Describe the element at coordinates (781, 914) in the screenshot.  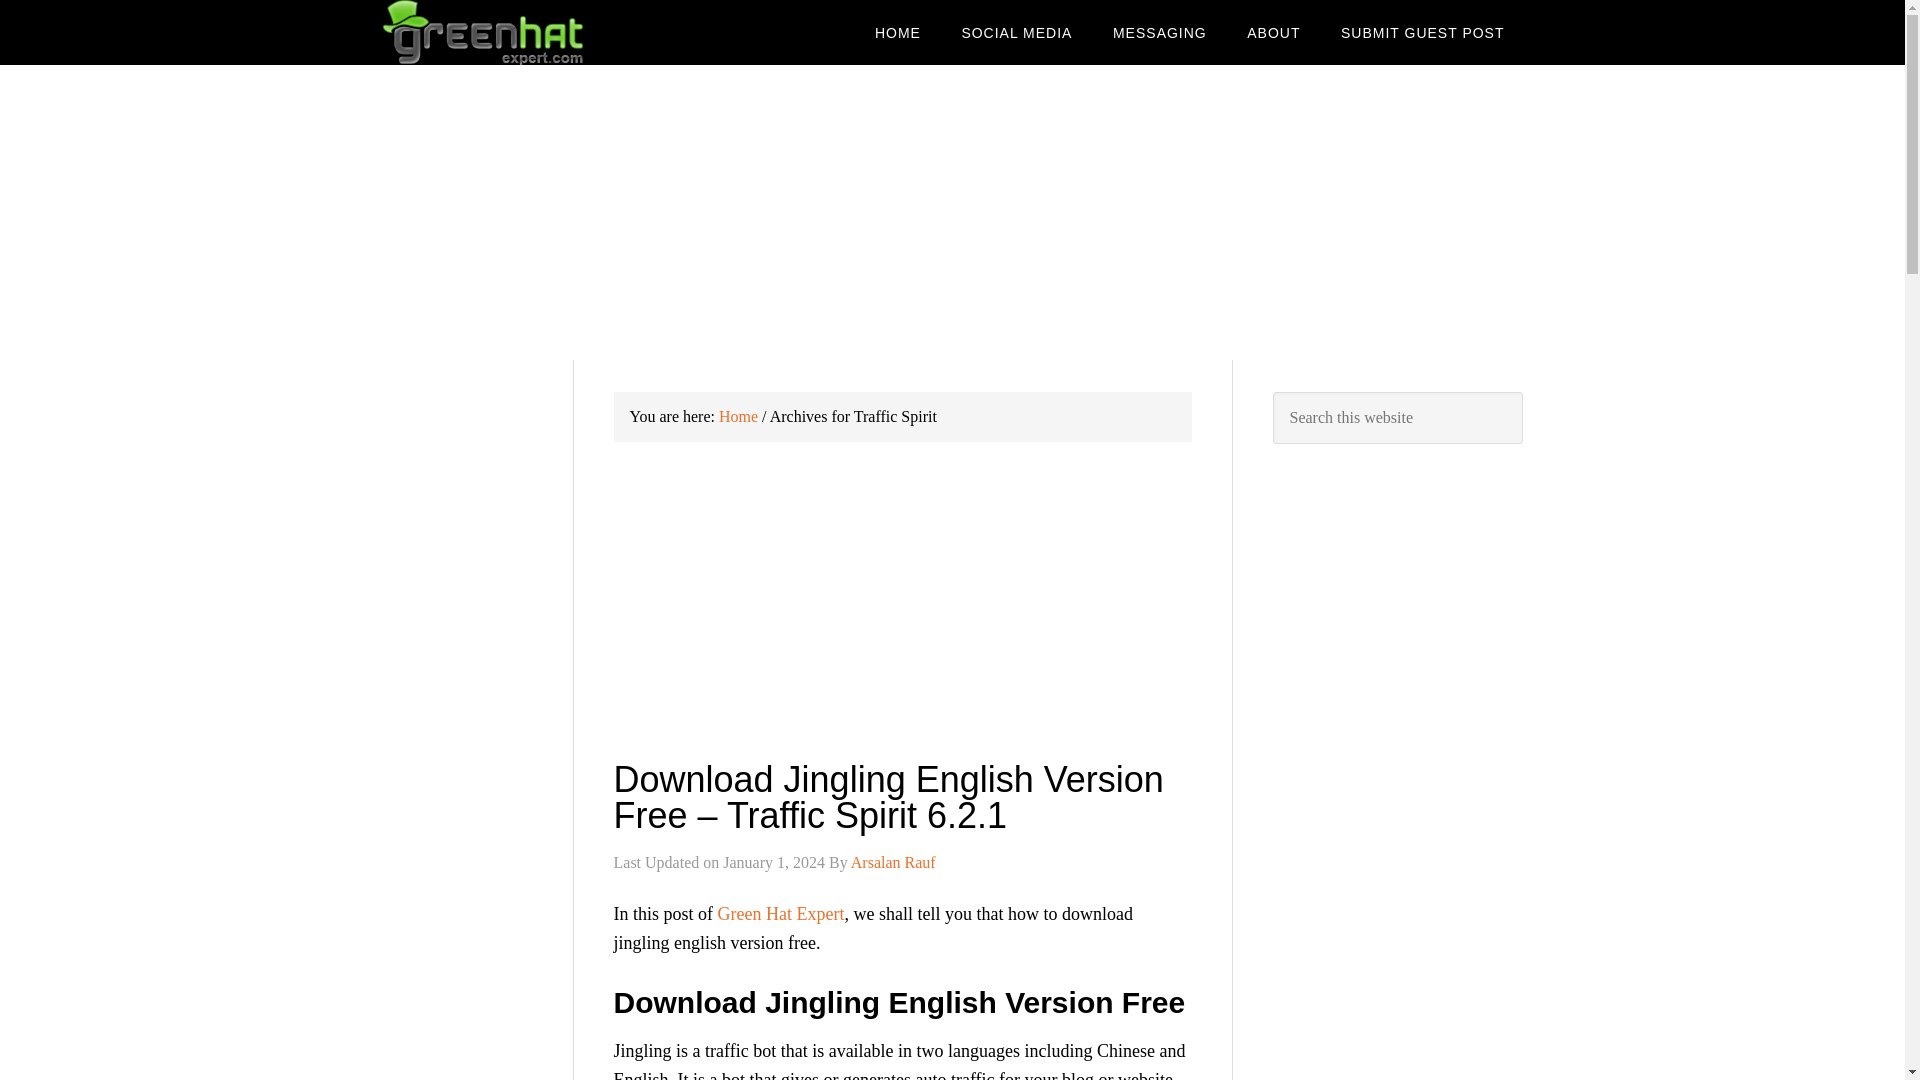
I see `Green Hat Expert` at that location.